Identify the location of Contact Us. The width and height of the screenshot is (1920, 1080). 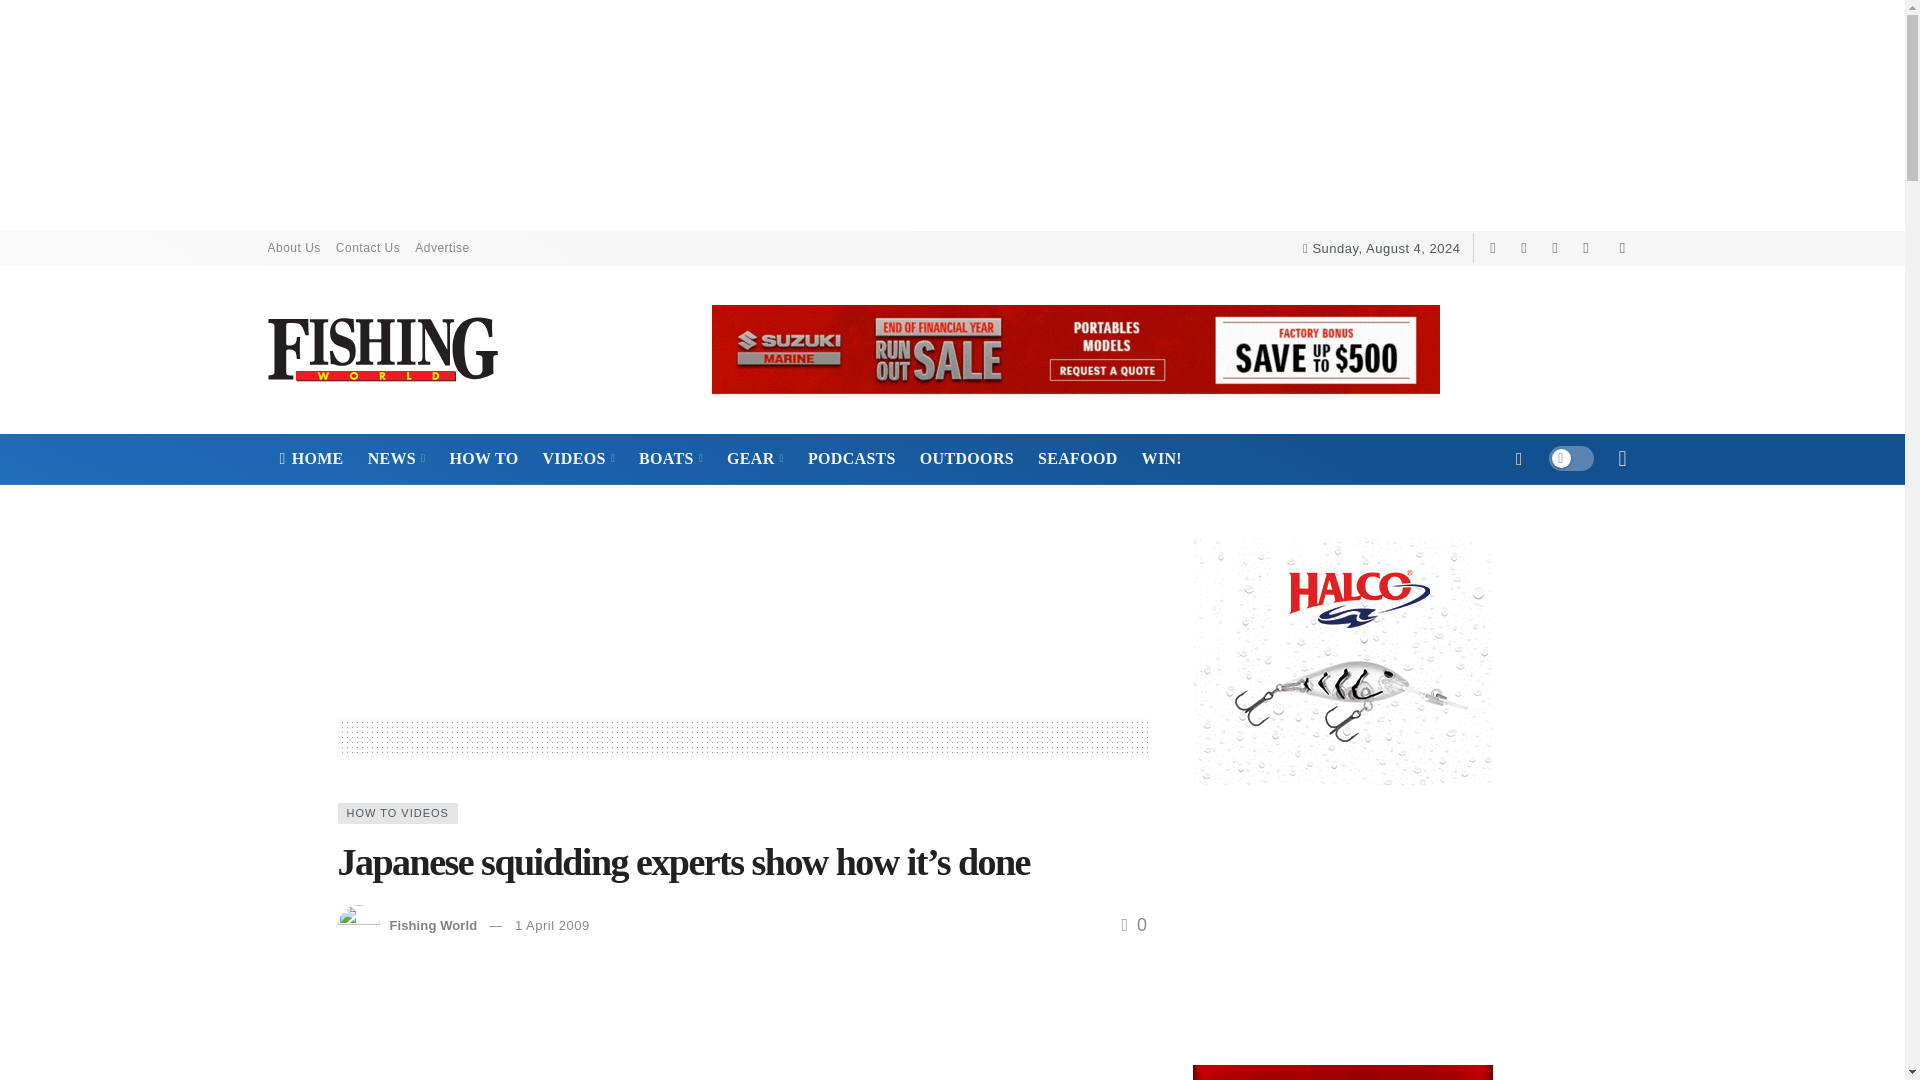
(375, 248).